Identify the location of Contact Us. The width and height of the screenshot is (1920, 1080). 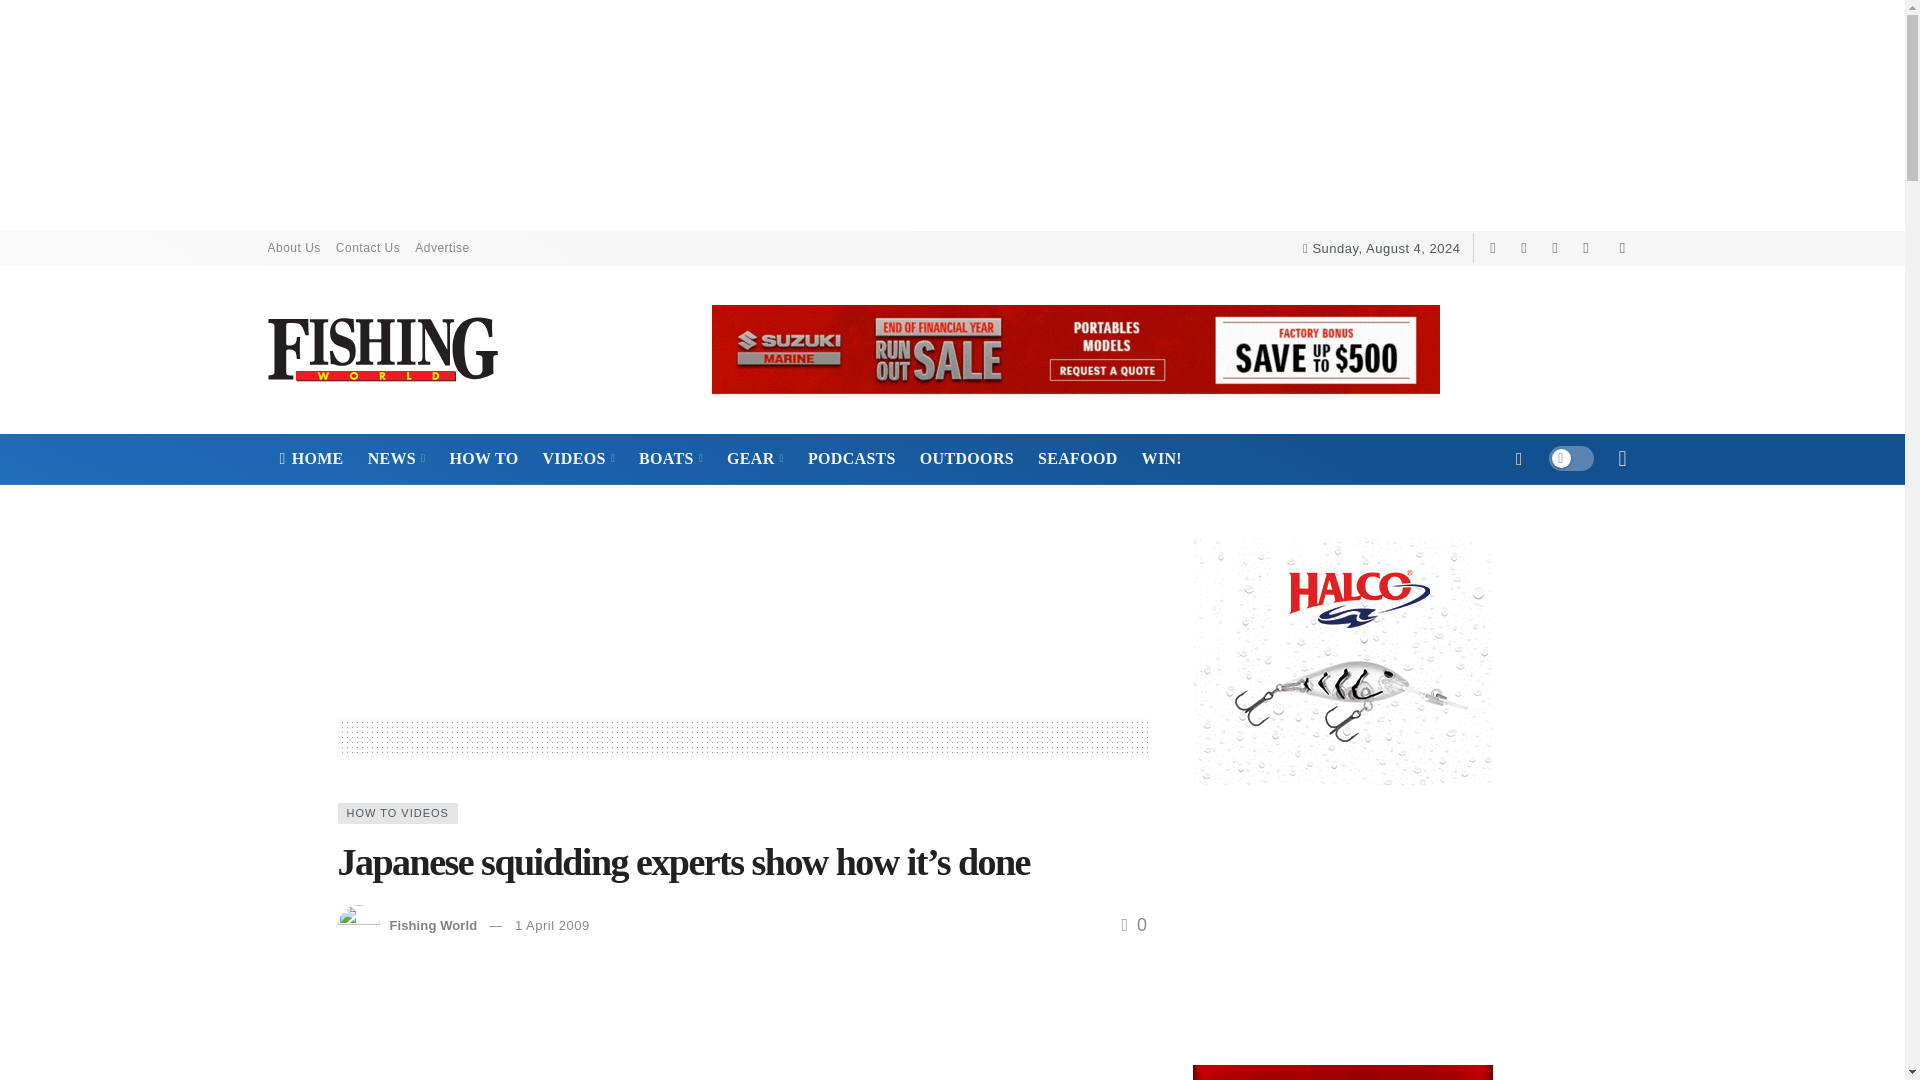
(375, 248).